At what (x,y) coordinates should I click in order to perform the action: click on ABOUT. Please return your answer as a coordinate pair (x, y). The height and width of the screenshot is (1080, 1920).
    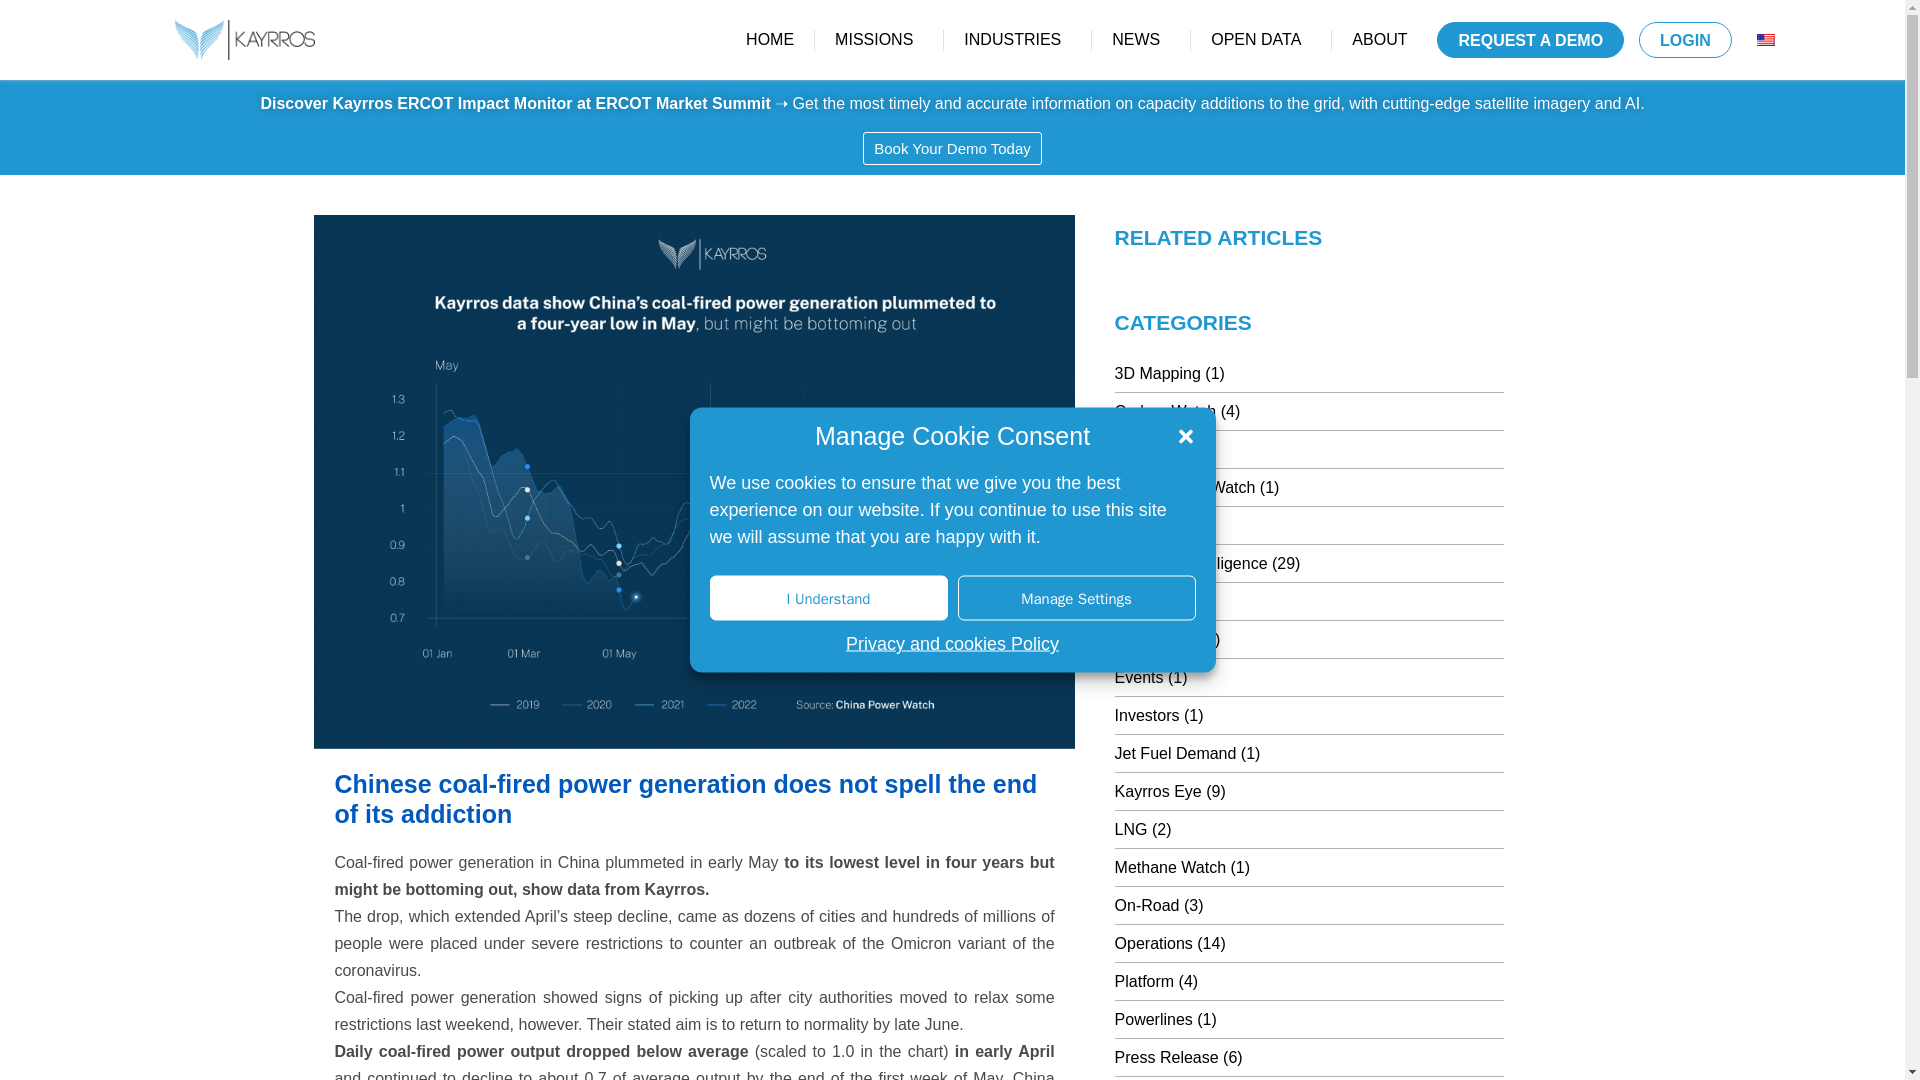
    Looking at the image, I should click on (1384, 39).